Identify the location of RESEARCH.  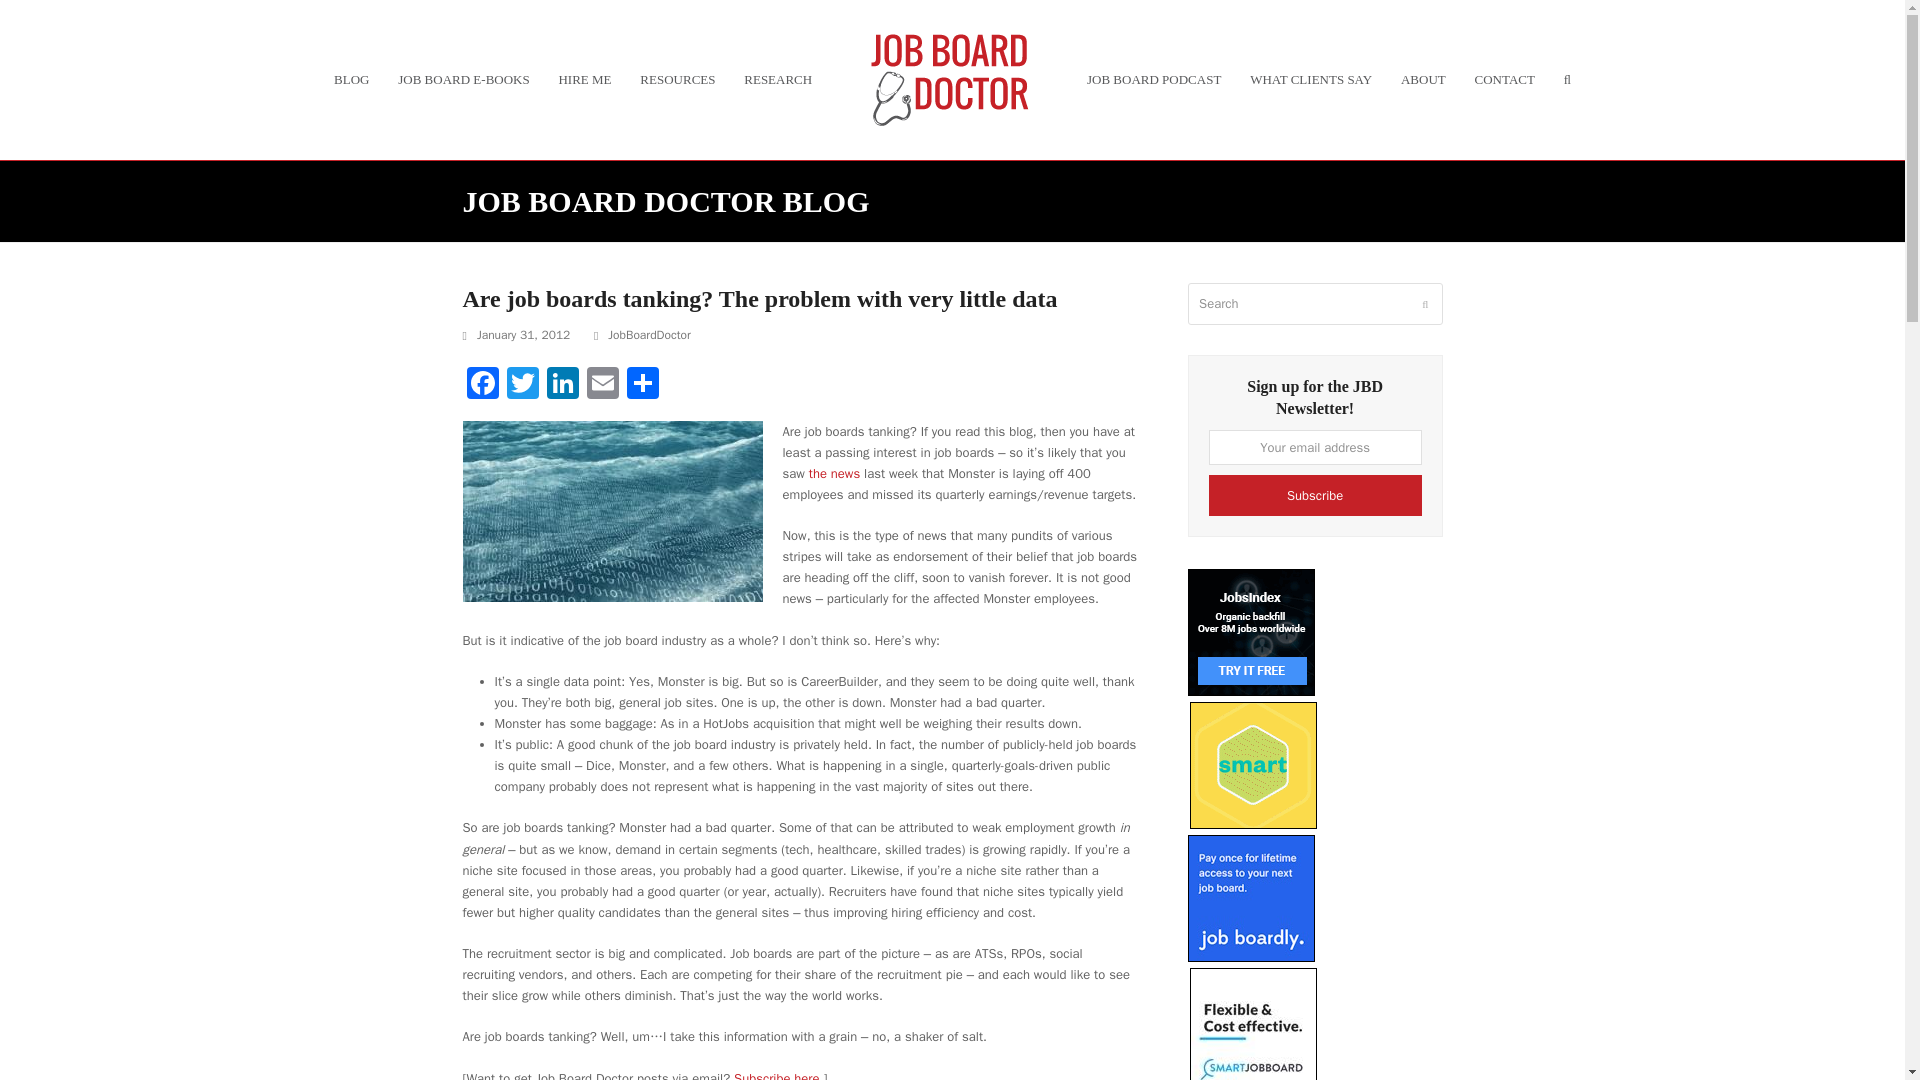
(778, 80).